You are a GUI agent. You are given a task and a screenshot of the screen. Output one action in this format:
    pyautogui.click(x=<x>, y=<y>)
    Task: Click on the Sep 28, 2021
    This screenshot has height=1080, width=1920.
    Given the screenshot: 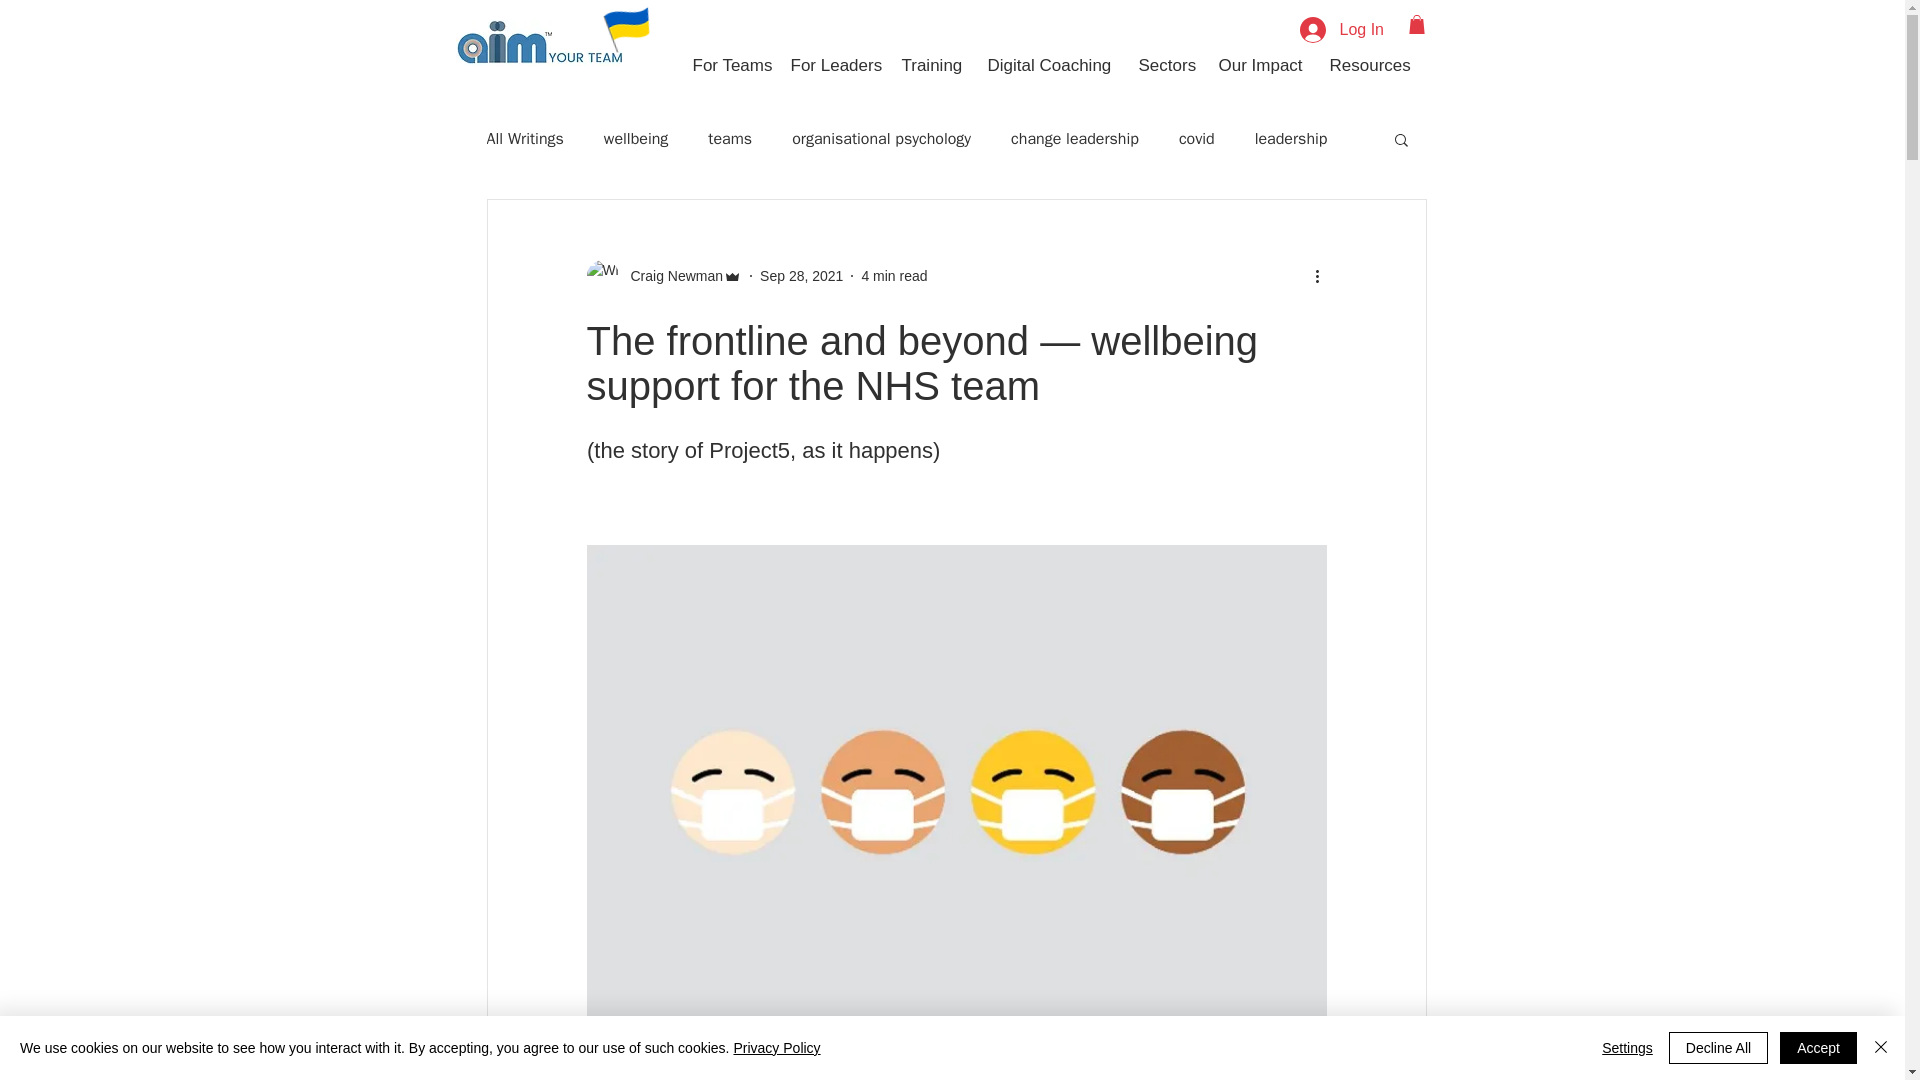 What is the action you would take?
    pyautogui.click(x=801, y=276)
    